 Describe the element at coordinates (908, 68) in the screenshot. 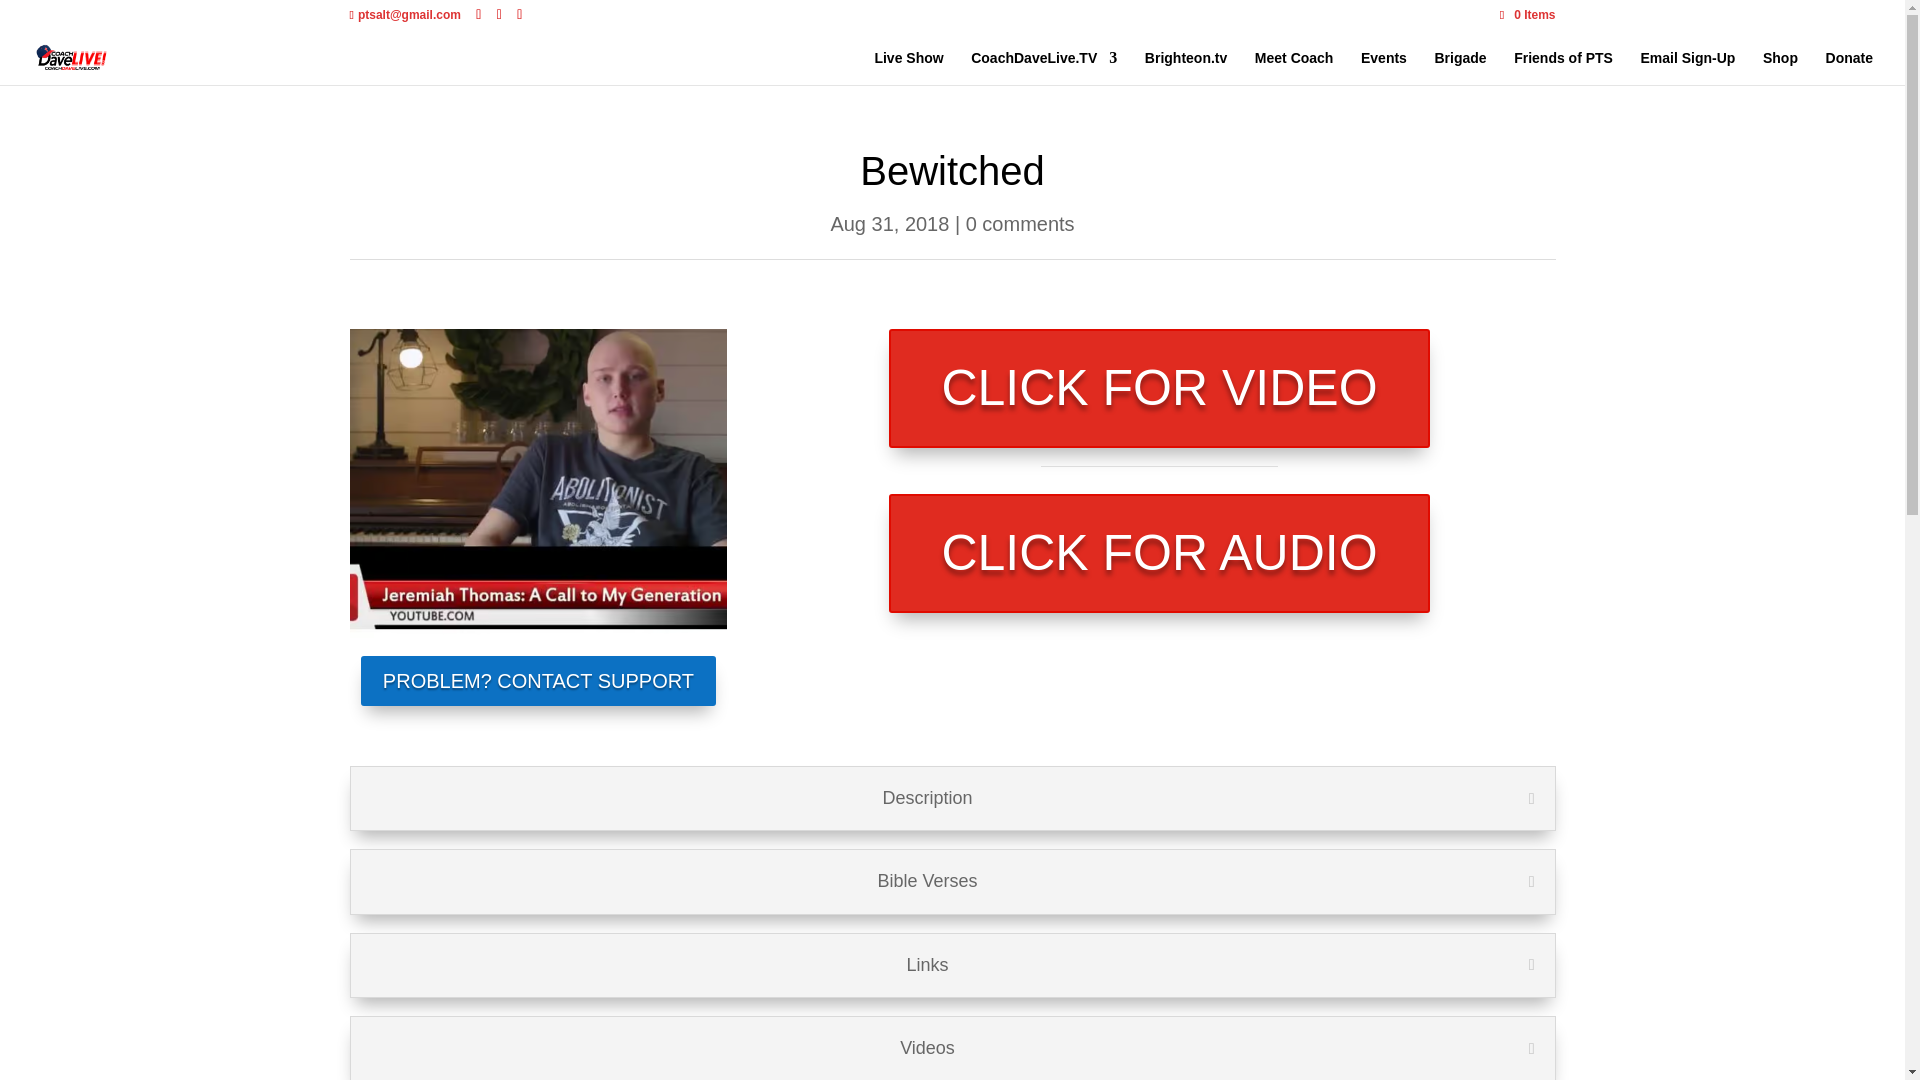

I see `Live Show` at that location.